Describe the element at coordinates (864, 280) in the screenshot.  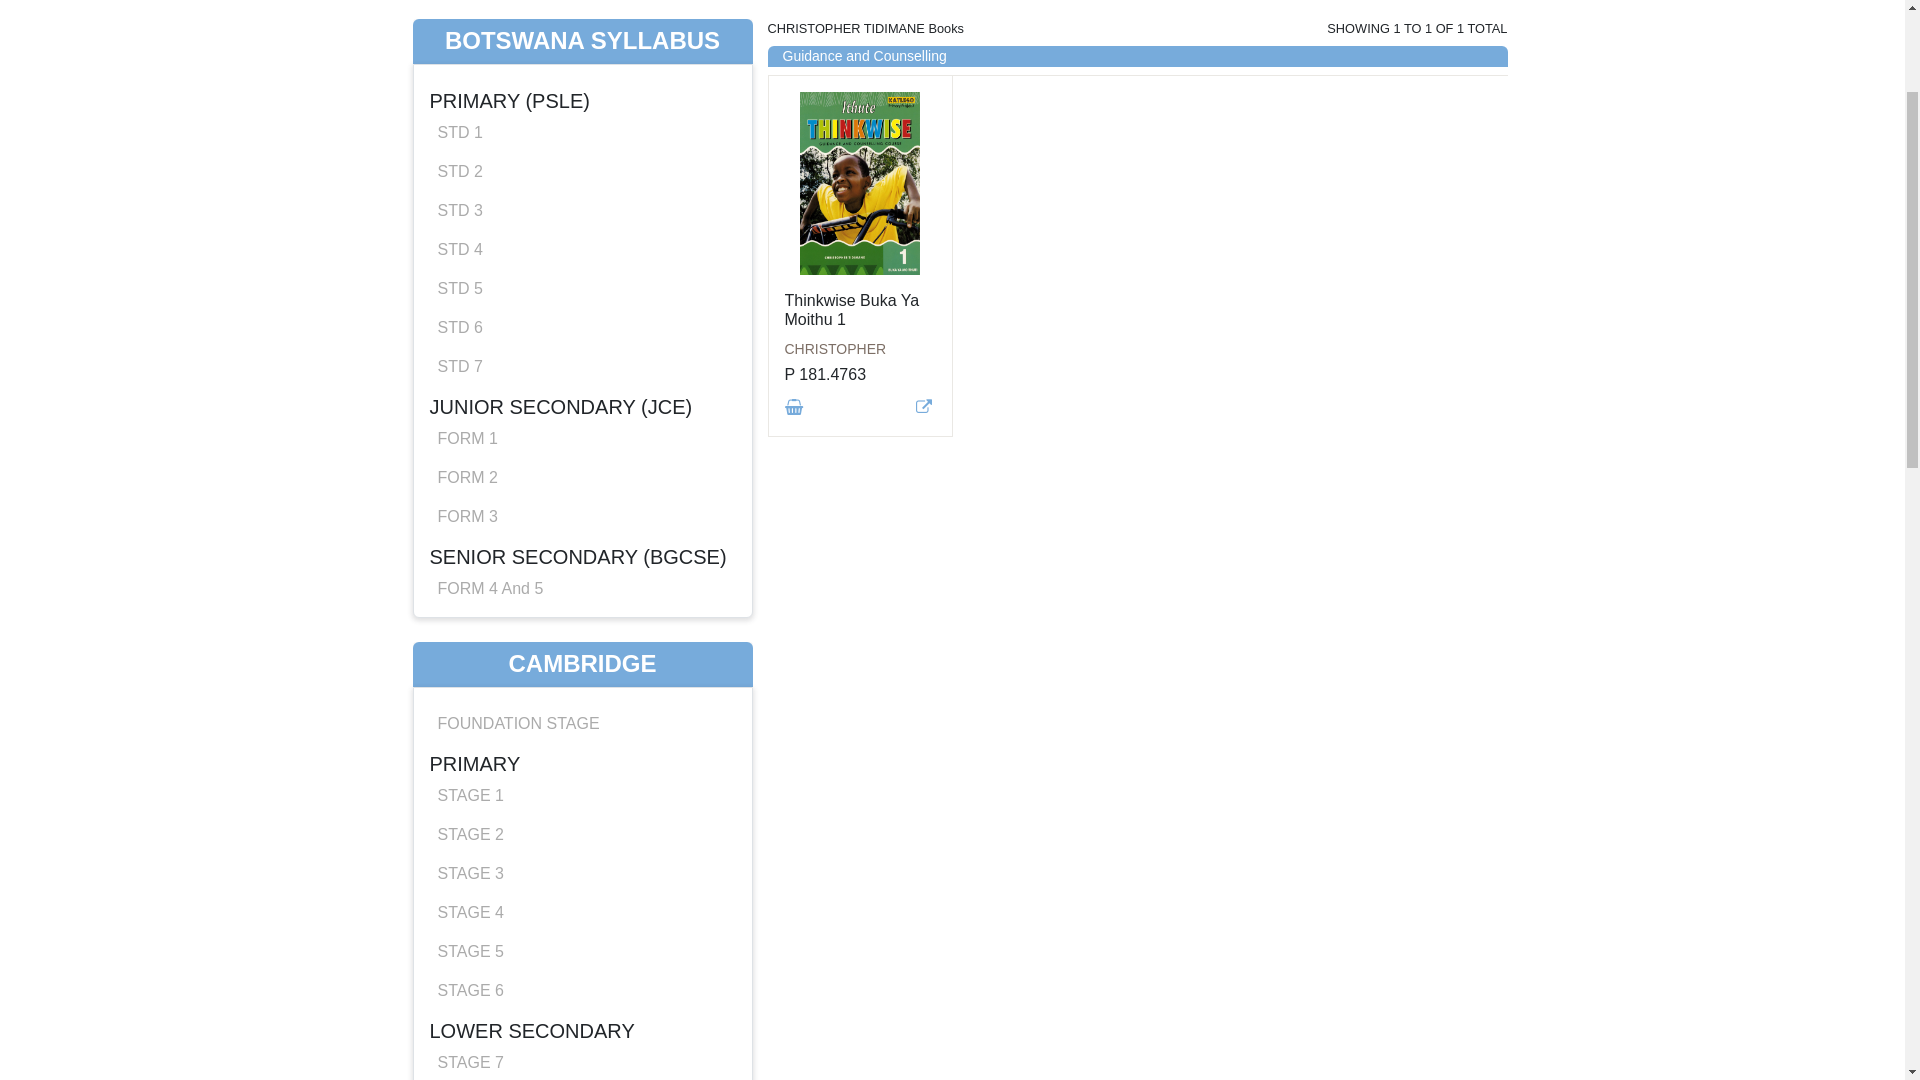
I see `Guidance and Counselling` at that location.